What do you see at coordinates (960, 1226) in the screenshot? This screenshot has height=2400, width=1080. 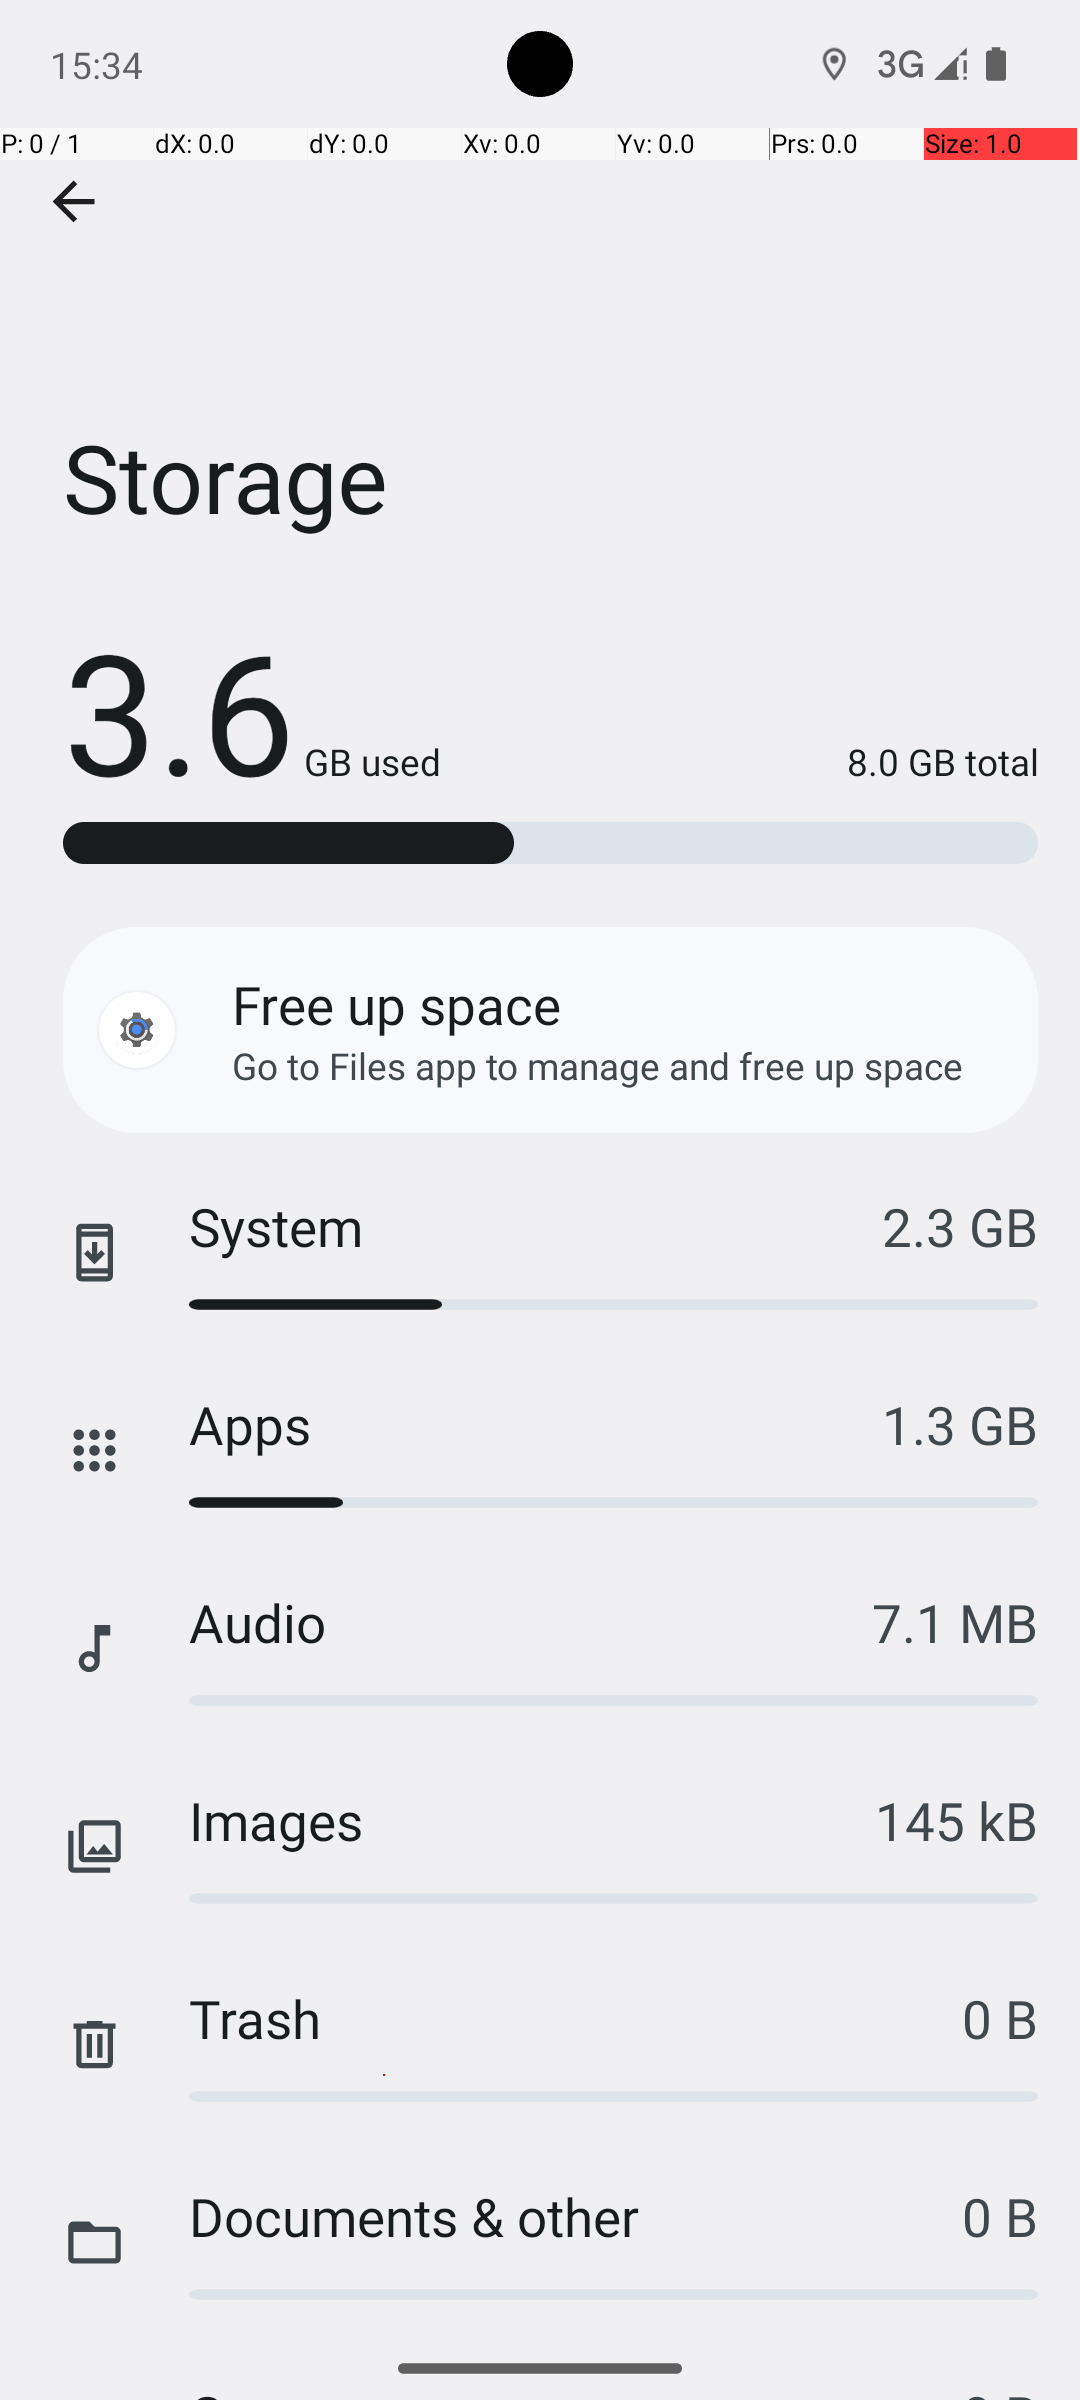 I see `2.3 GB` at bounding box center [960, 1226].